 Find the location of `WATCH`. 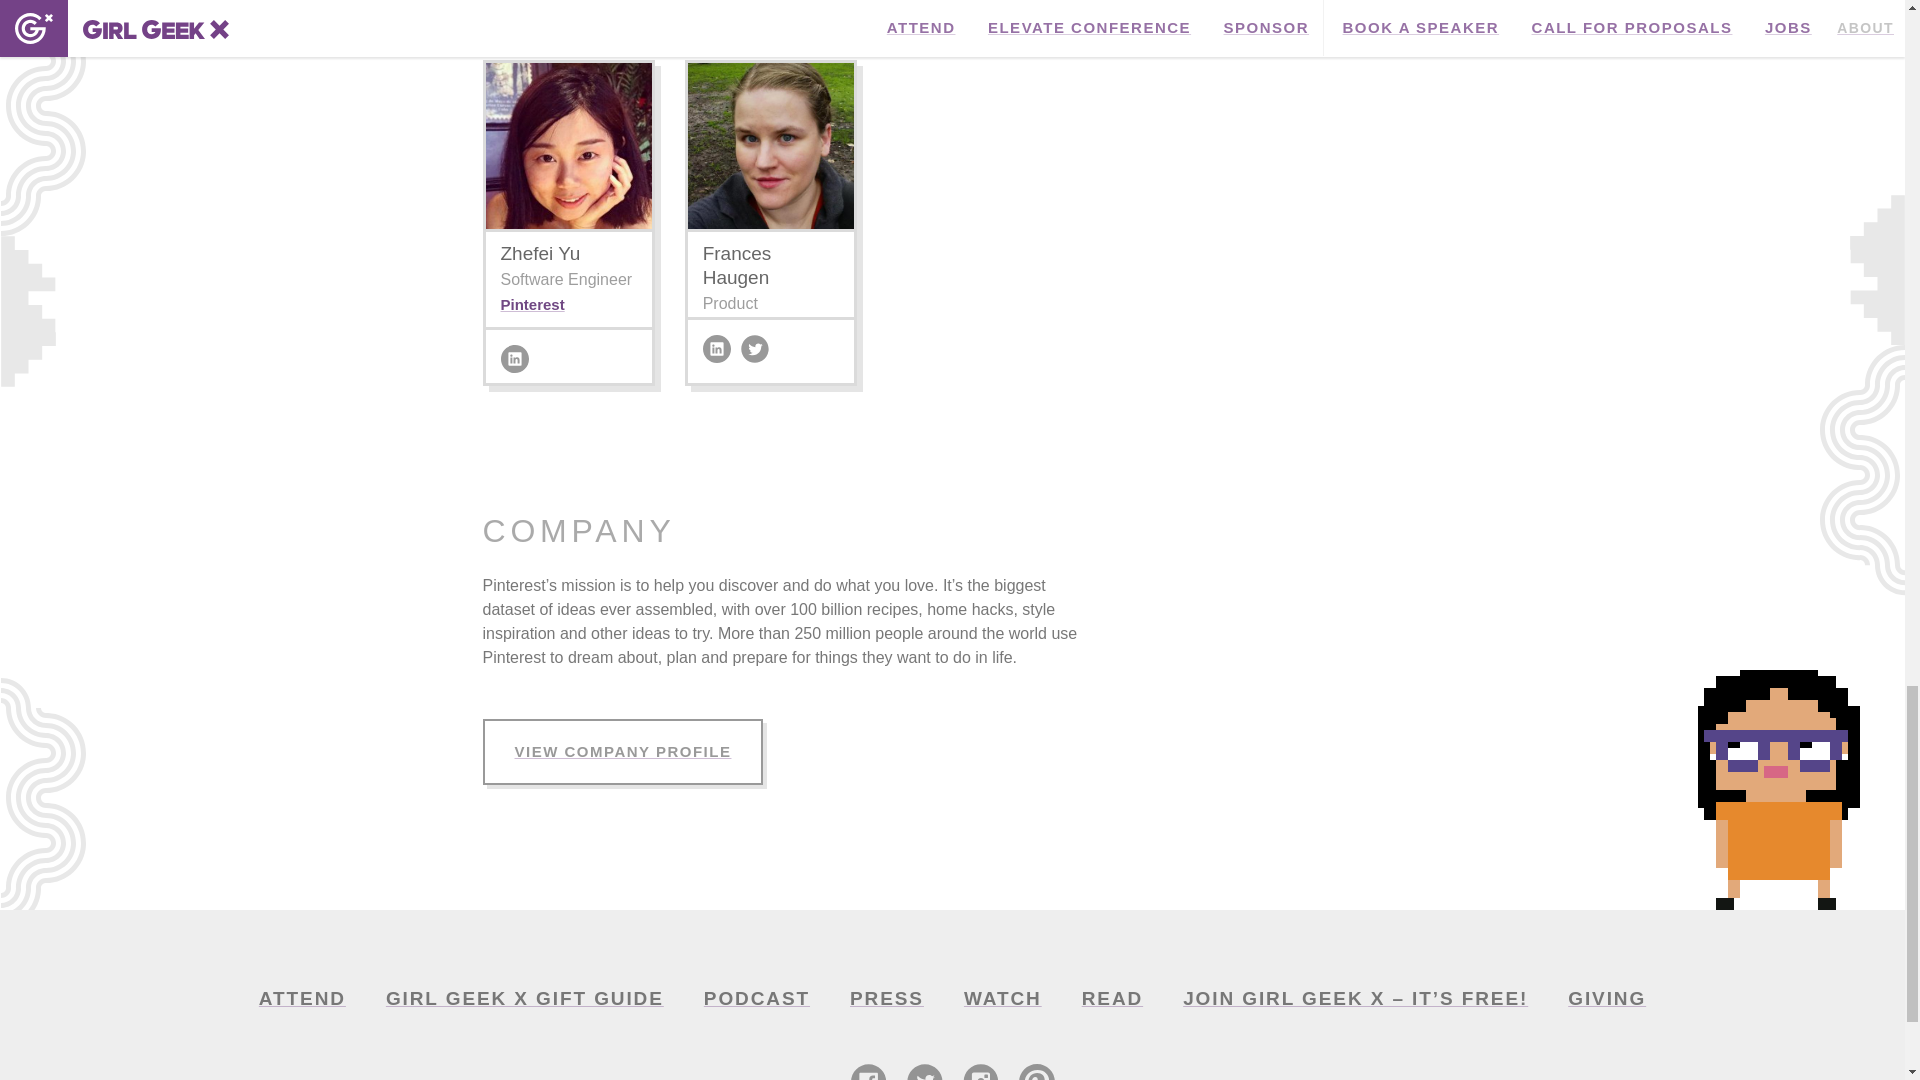

WATCH is located at coordinates (1002, 998).